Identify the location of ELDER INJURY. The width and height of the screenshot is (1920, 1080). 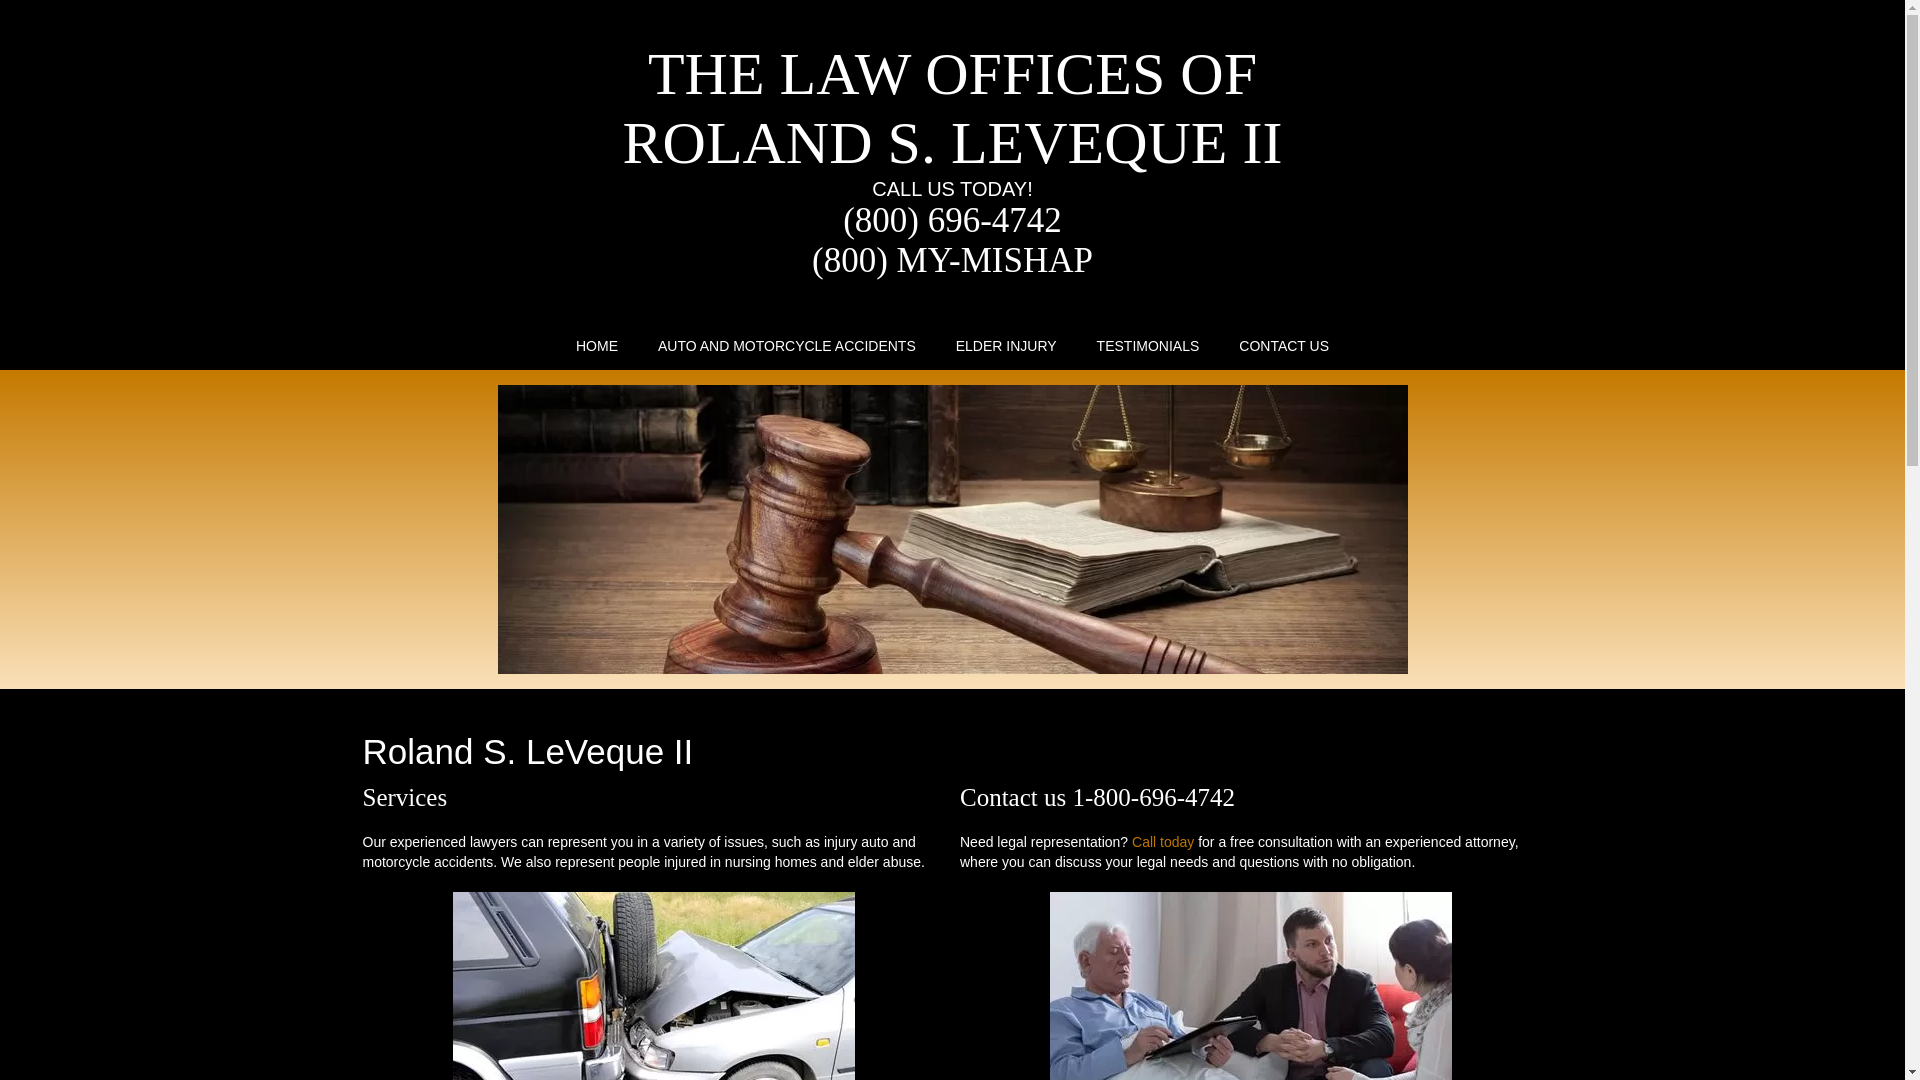
(1006, 346).